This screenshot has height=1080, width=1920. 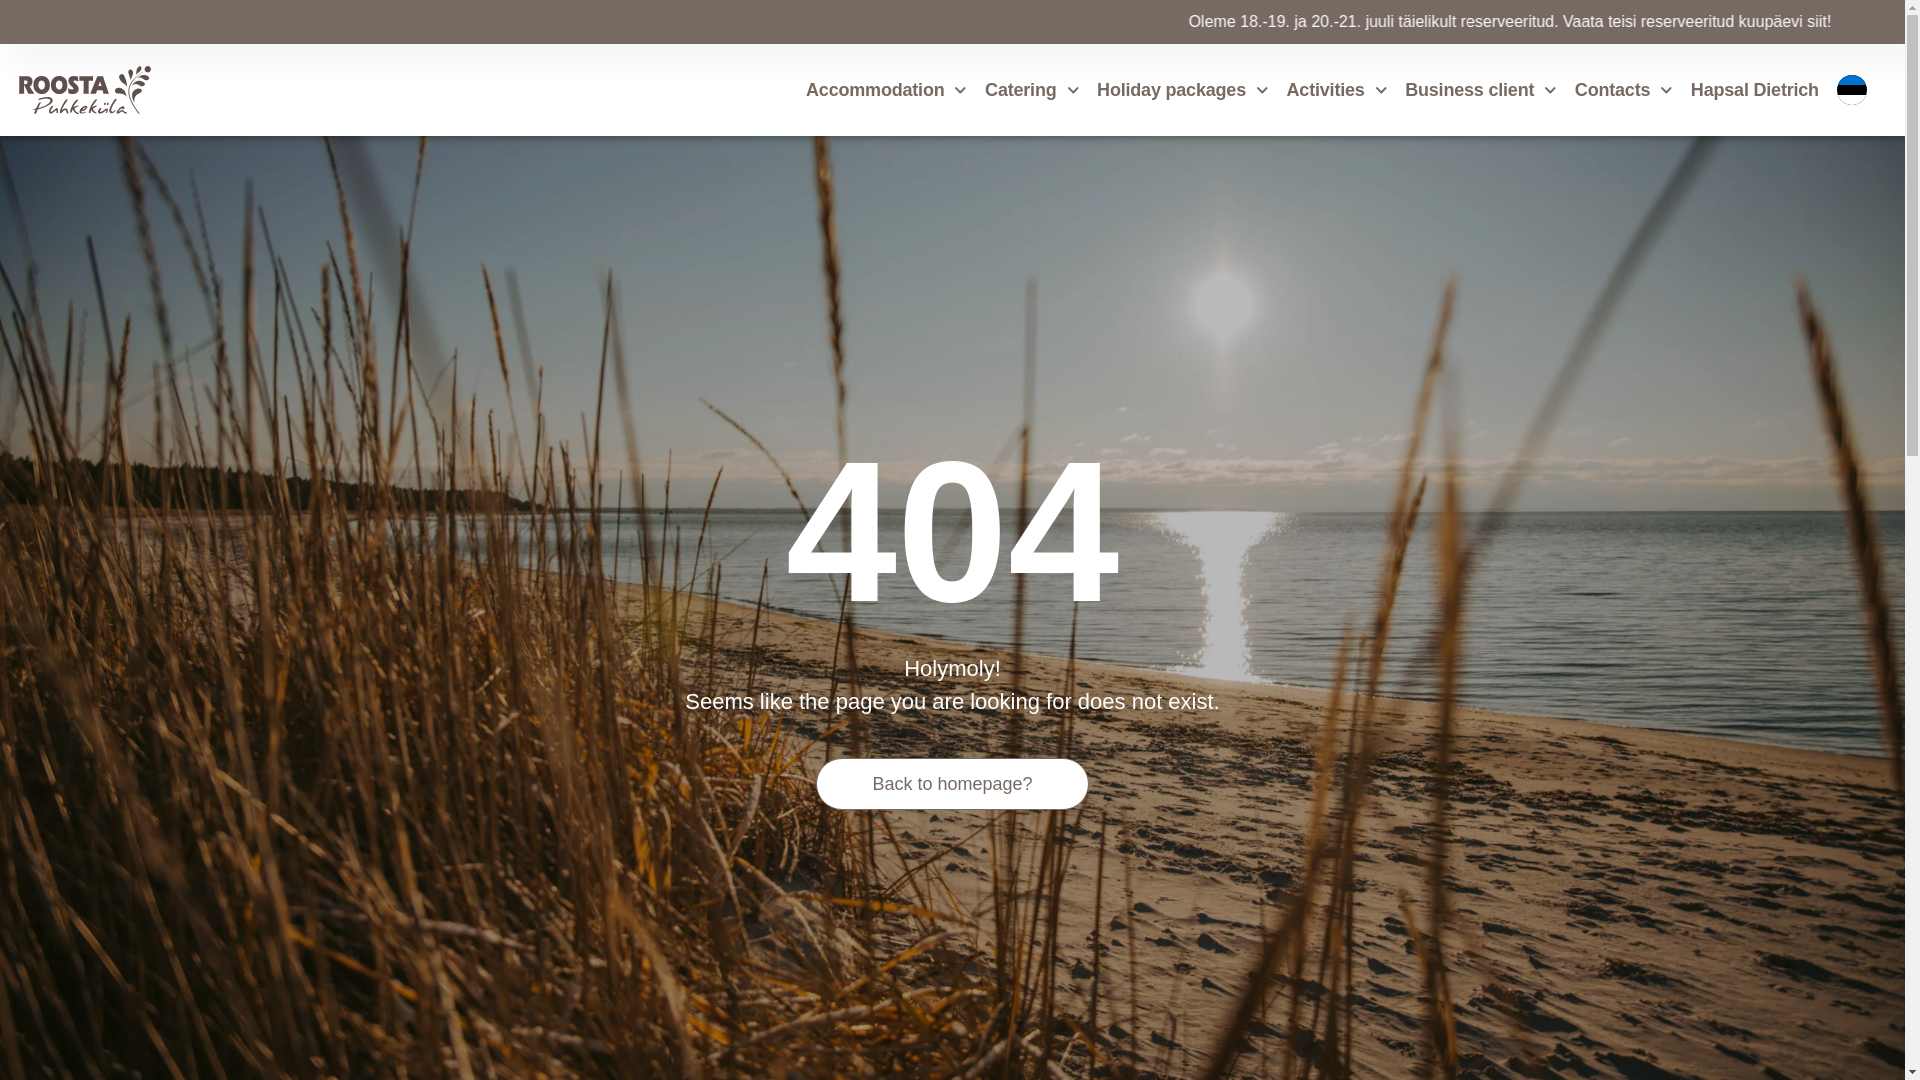 I want to click on Hapsal Dietrich, so click(x=1754, y=90).